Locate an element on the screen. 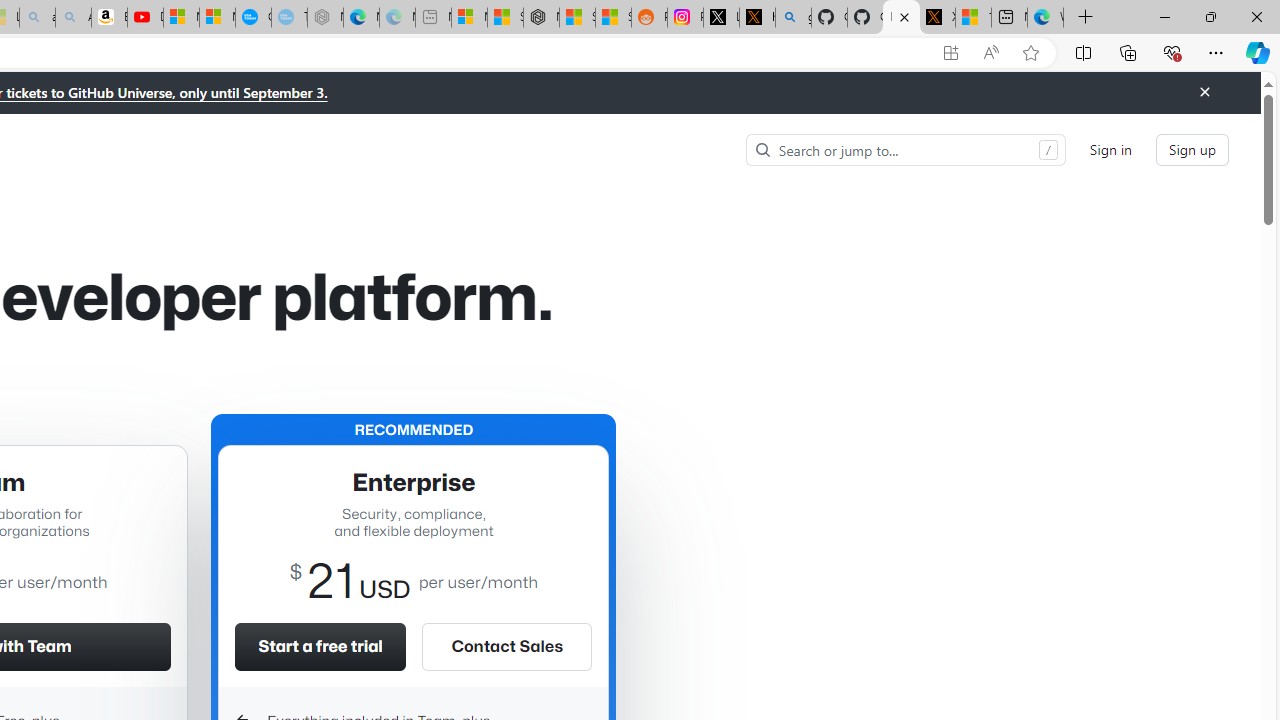  Day 1: Arriving in Yemen (surreal to be here) - YouTube is located at coordinates (145, 18).